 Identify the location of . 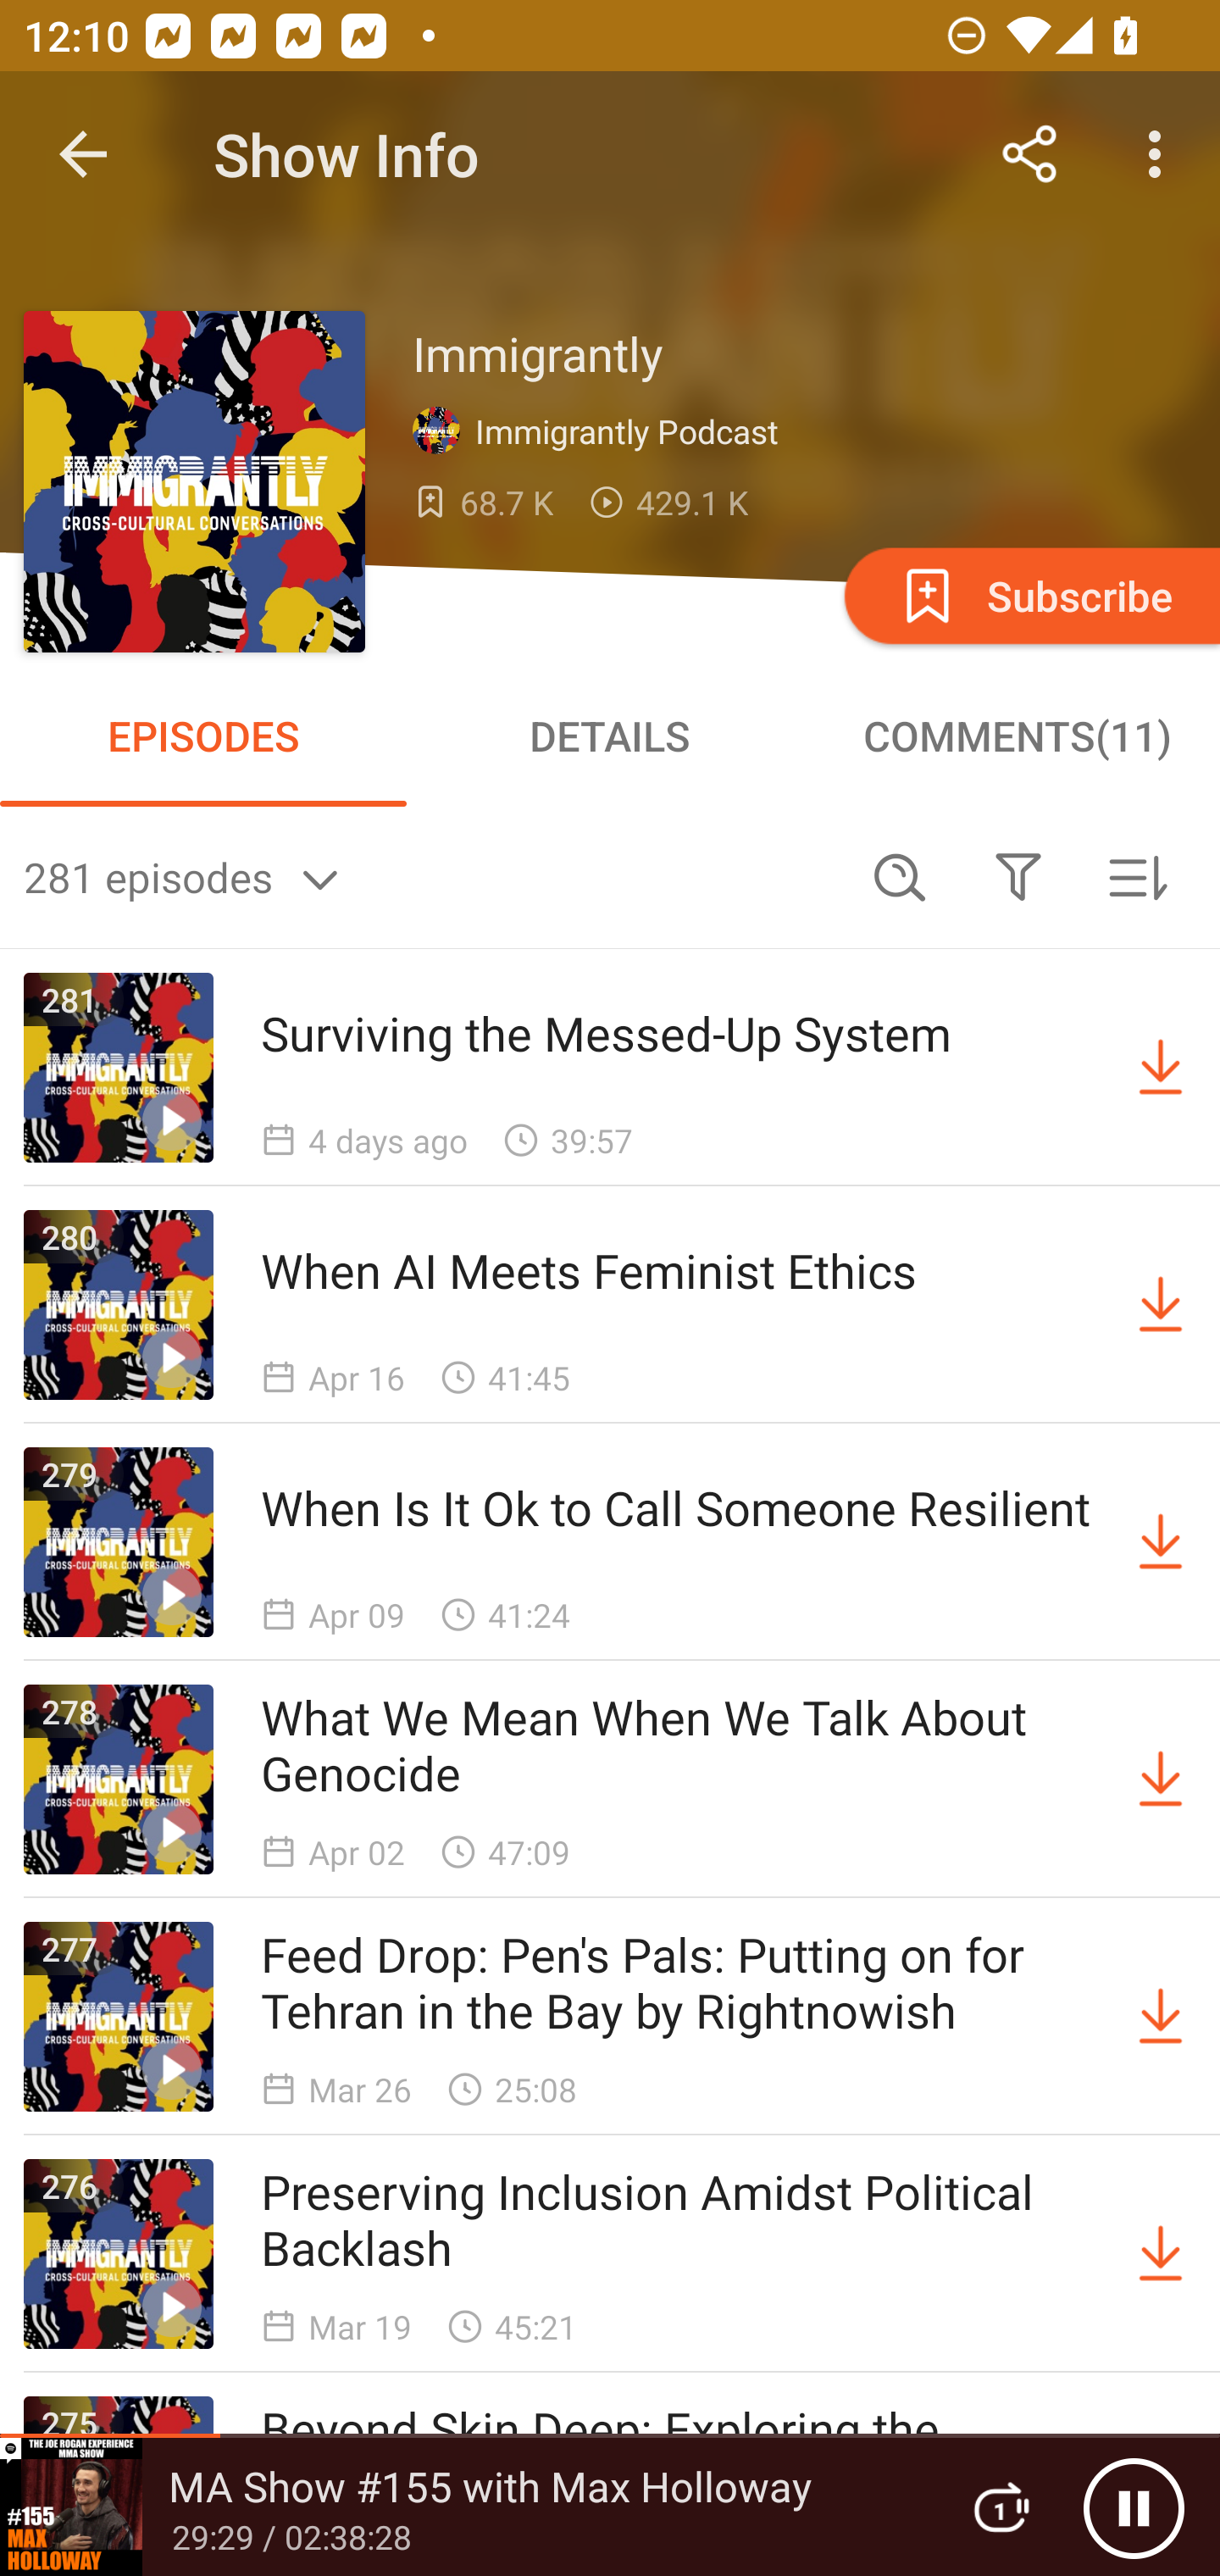
(1018, 876).